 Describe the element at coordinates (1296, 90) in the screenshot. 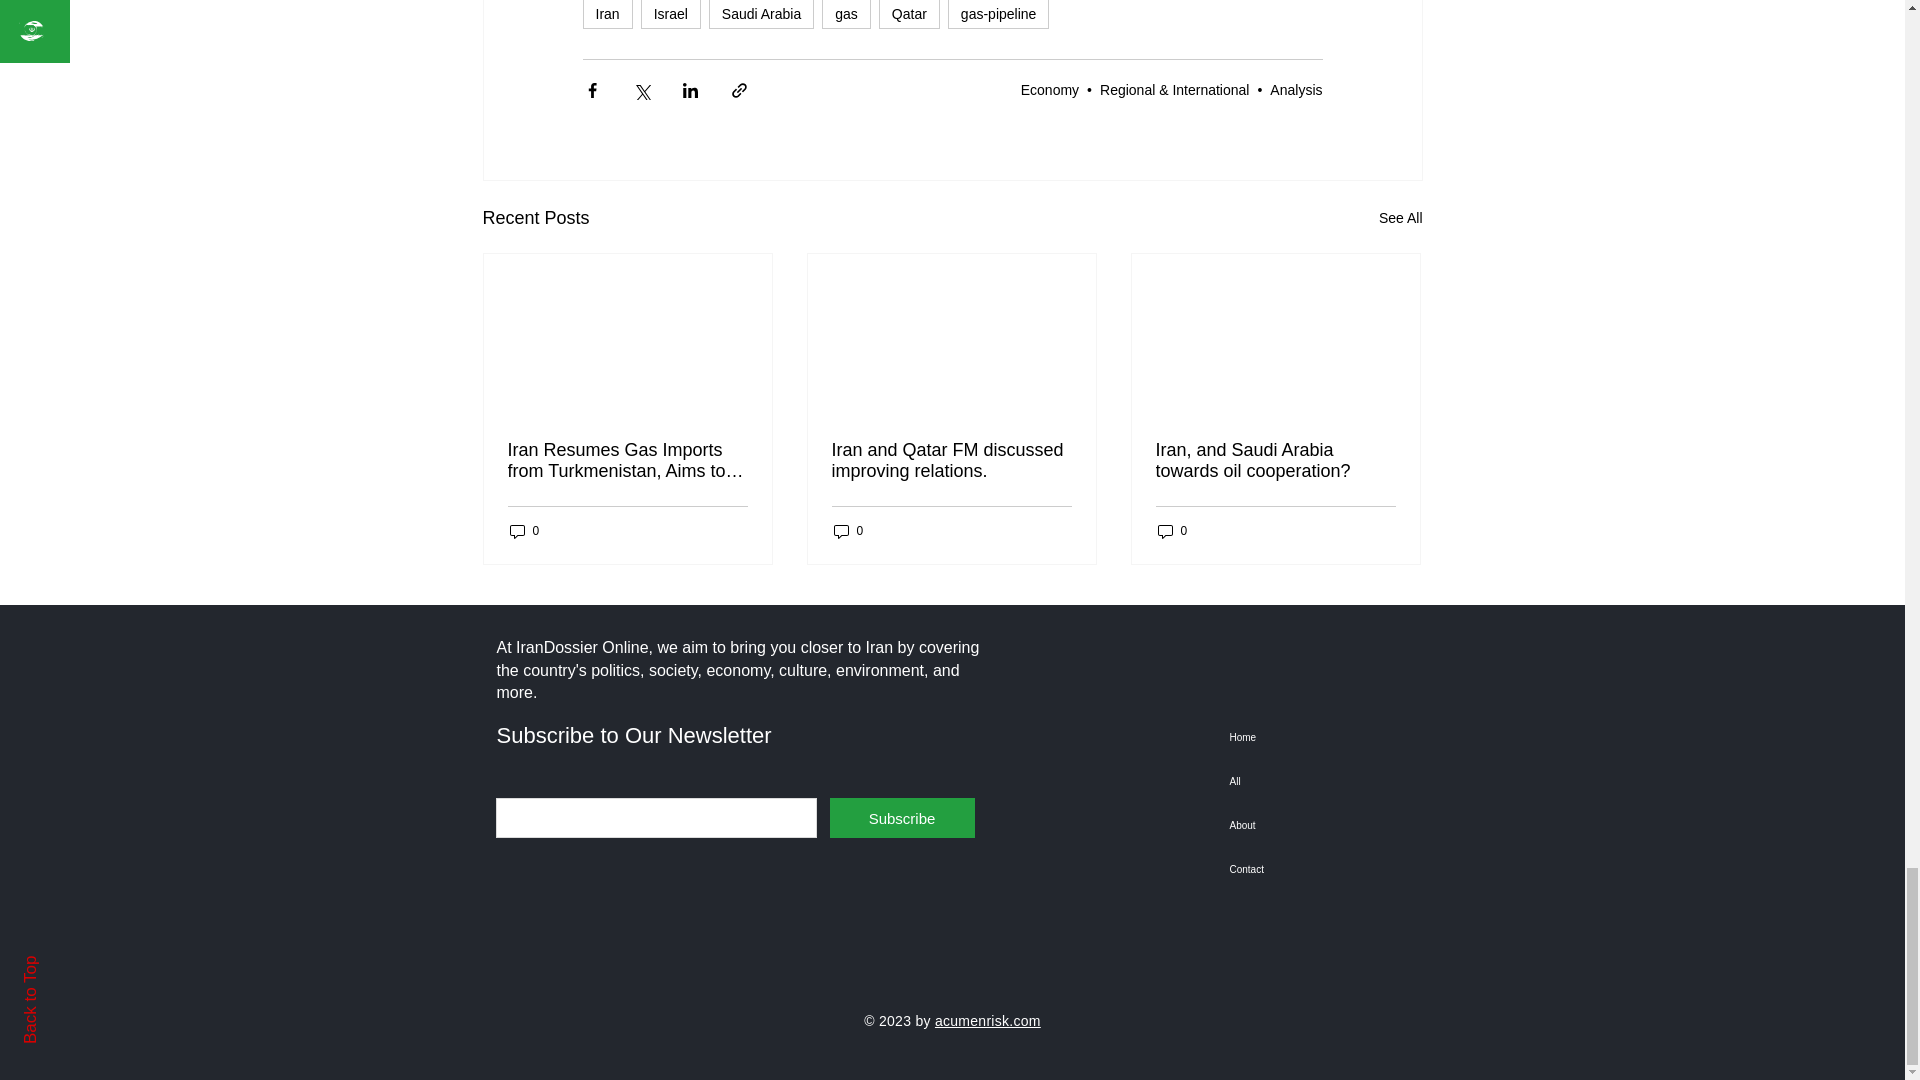

I see `Analysis` at that location.